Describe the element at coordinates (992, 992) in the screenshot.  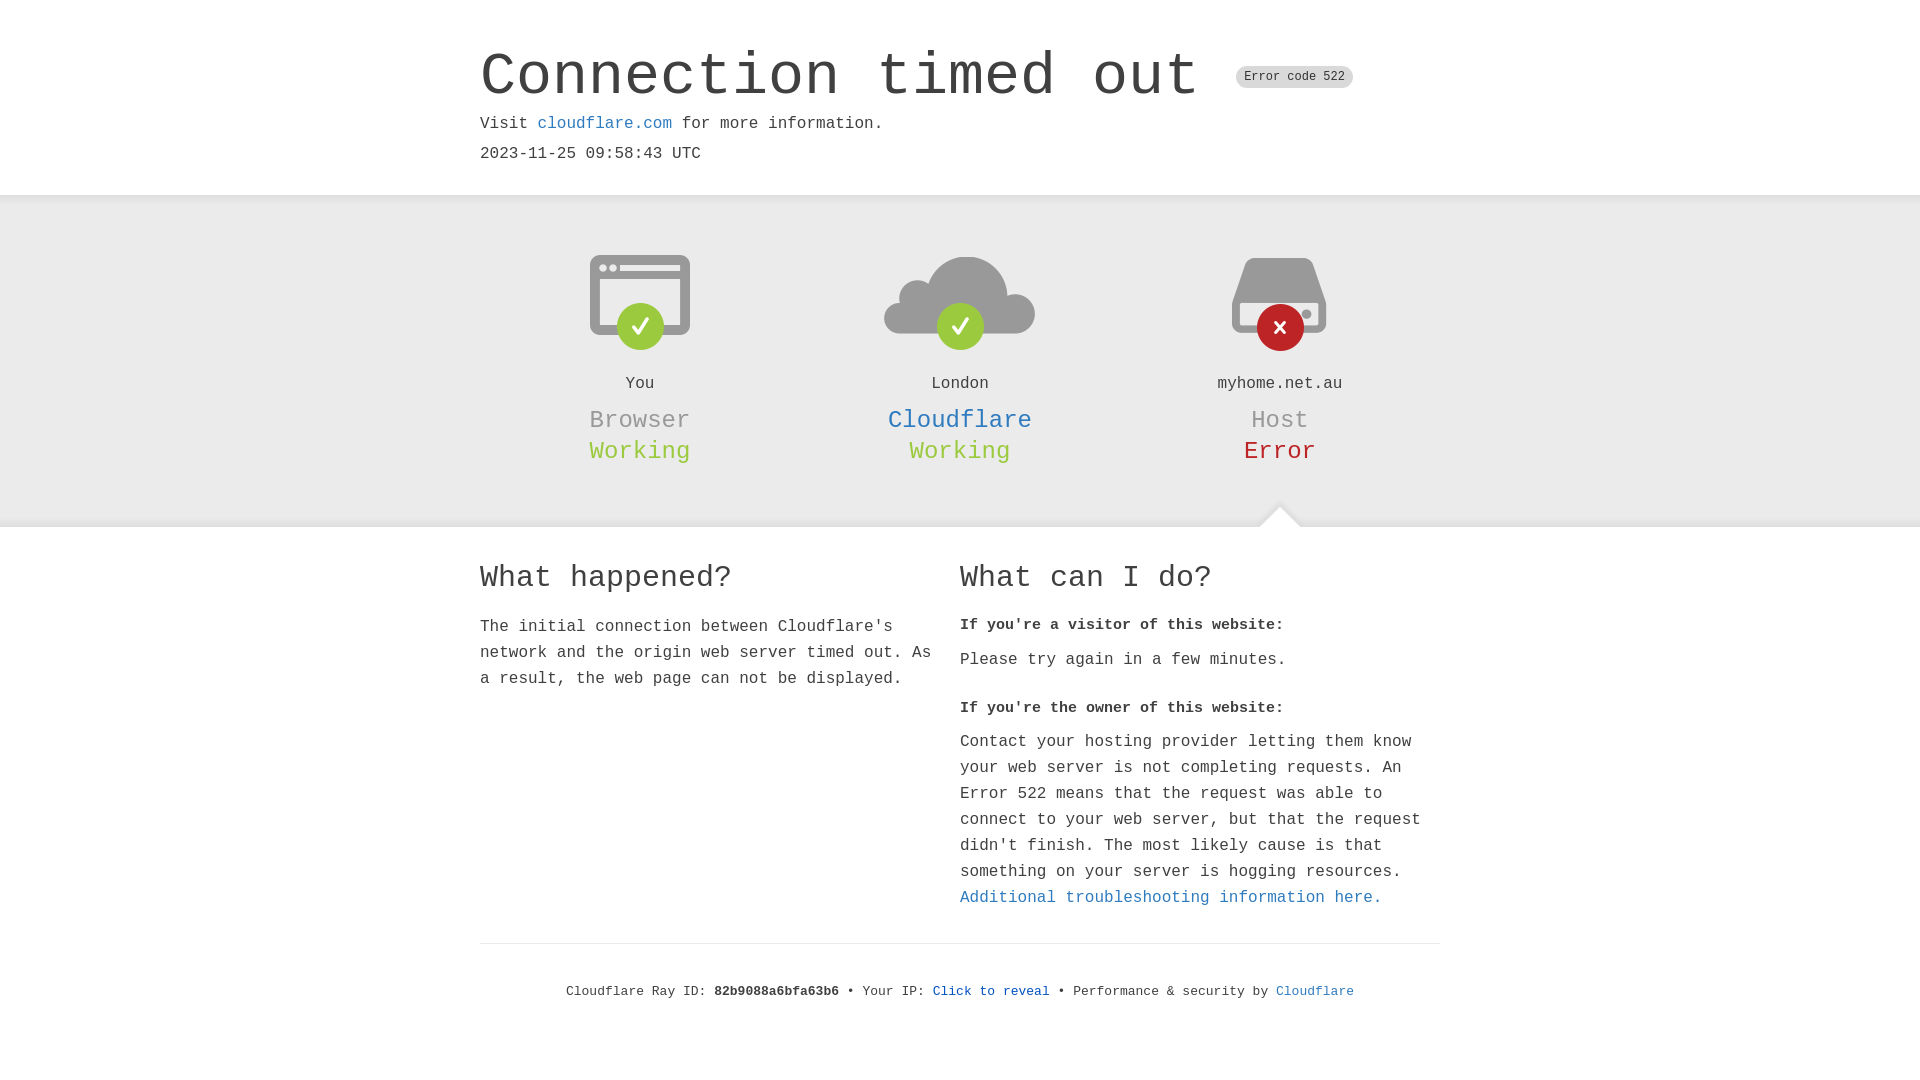
I see `Click to reveal` at that location.